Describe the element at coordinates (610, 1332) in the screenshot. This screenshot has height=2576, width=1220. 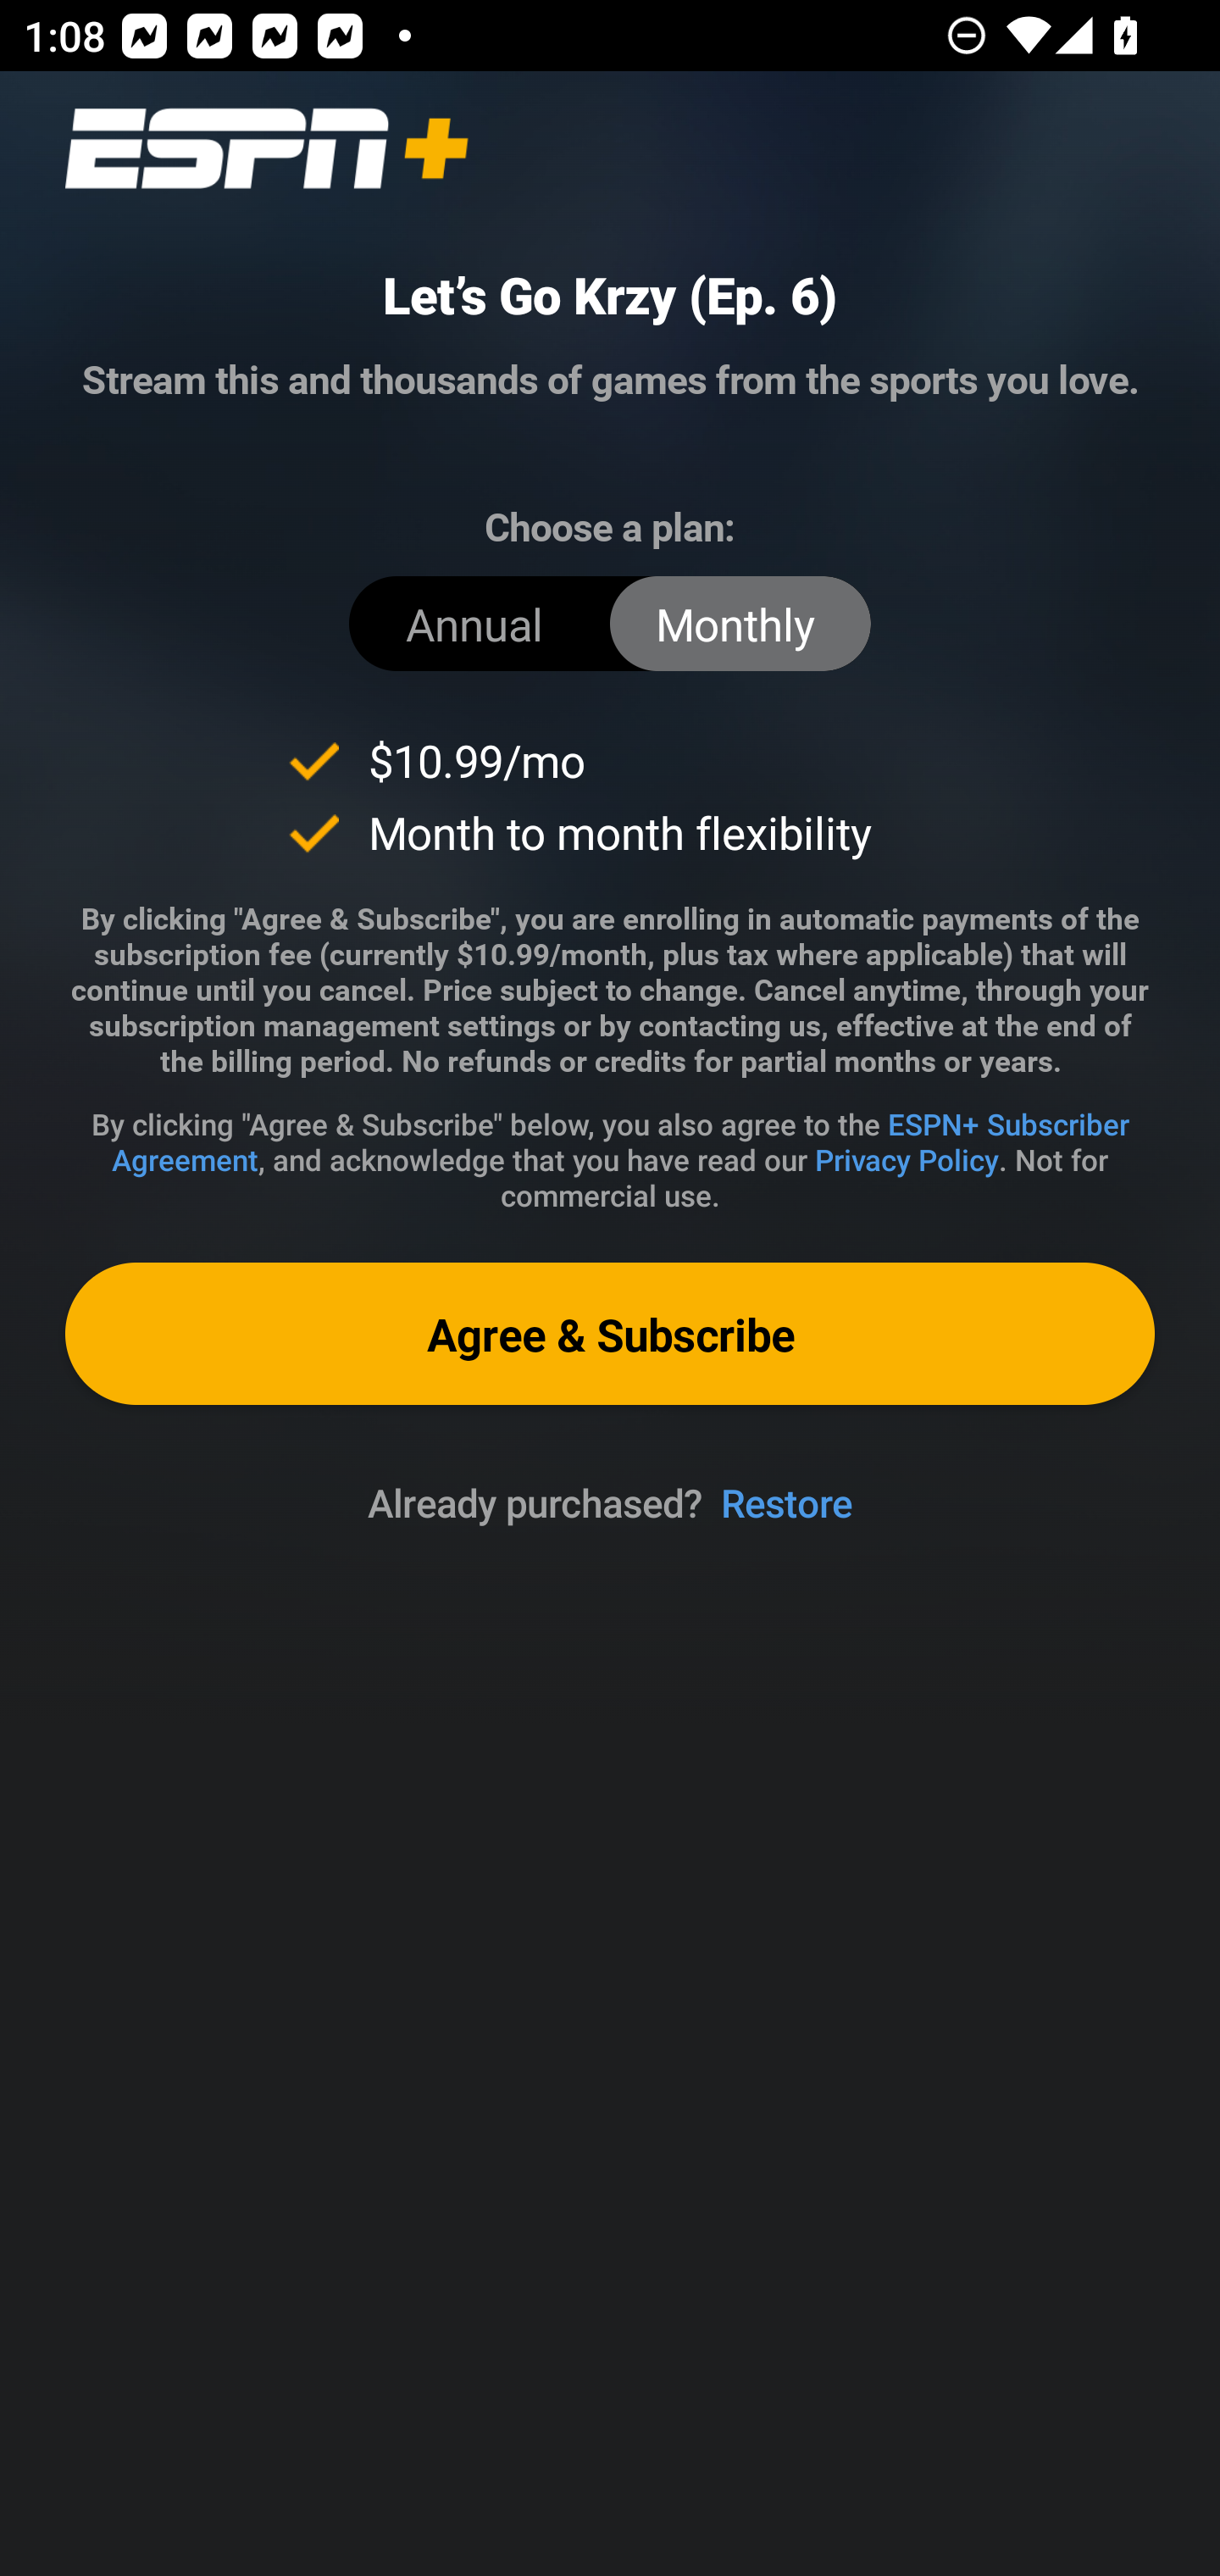
I see `Agree & Subscribe` at that location.